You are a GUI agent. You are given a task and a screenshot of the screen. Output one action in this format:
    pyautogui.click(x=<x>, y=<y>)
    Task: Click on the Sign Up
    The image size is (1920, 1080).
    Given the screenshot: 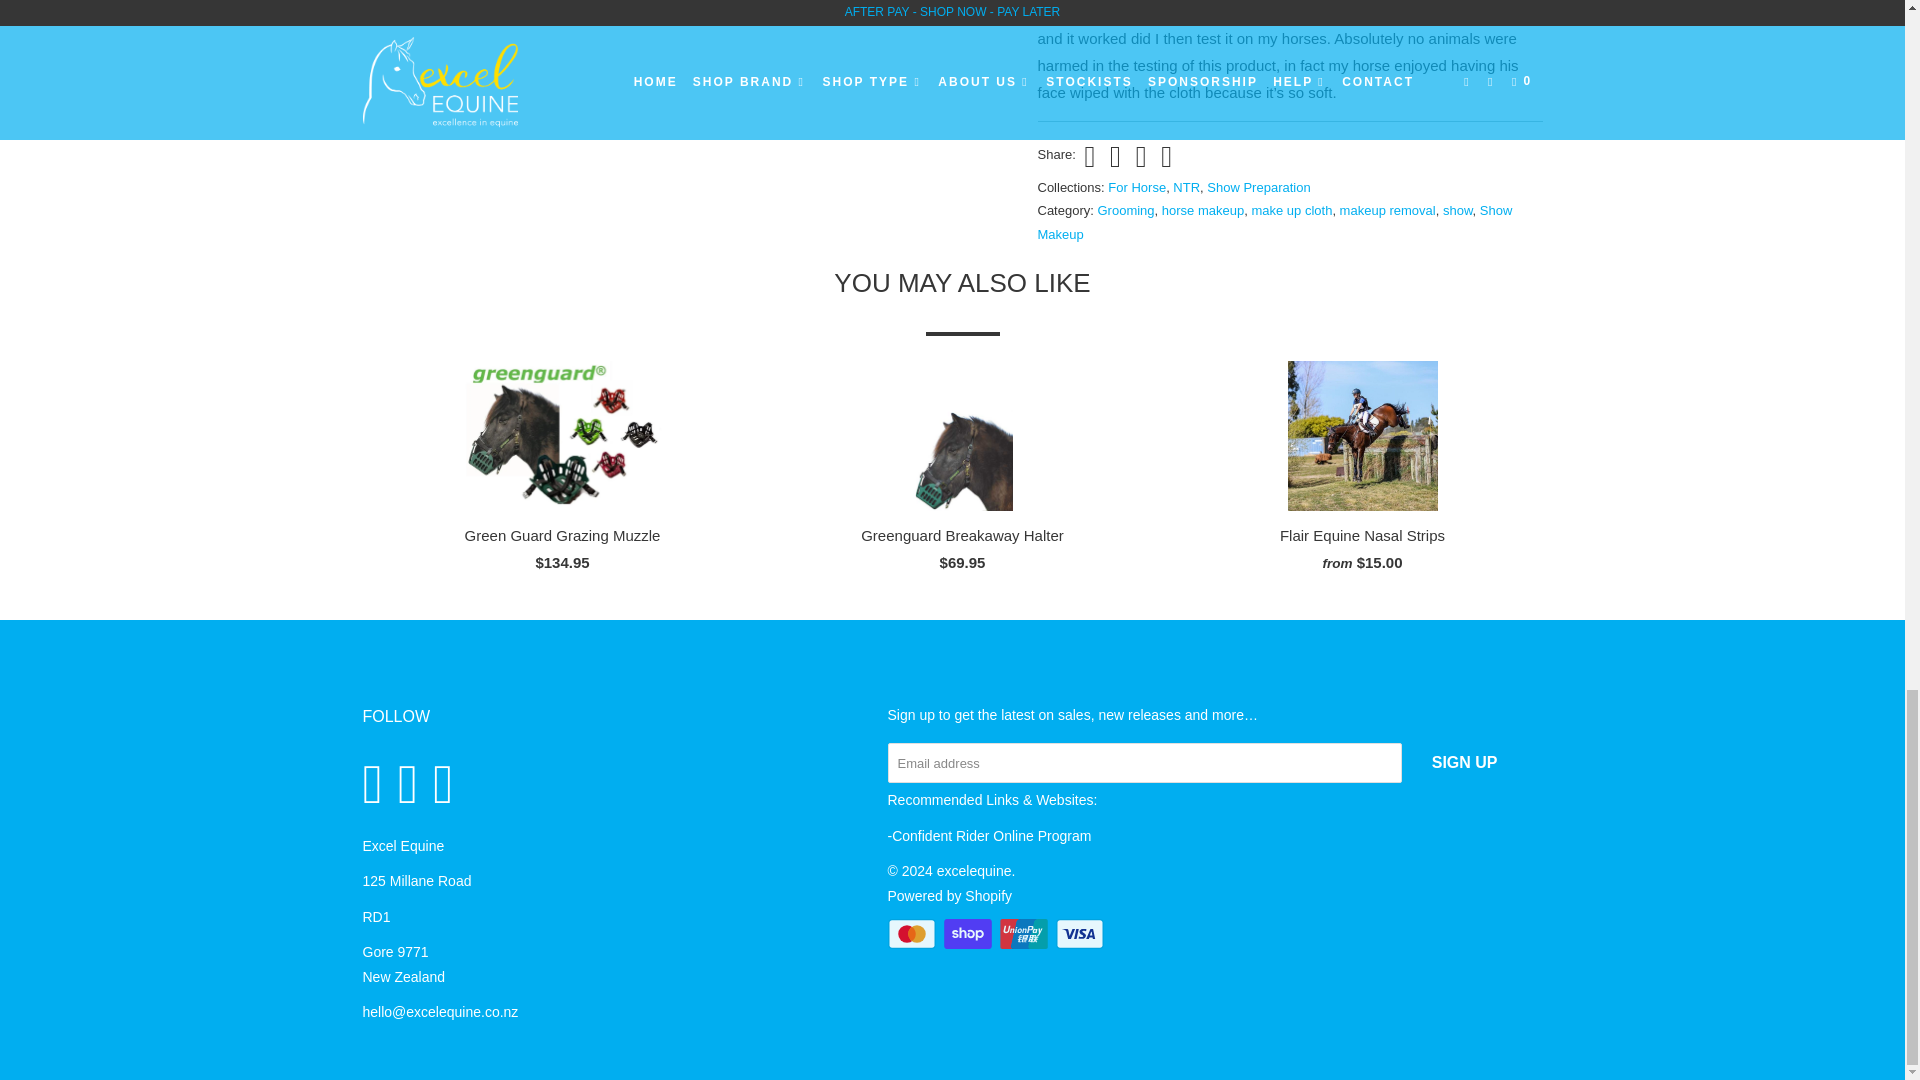 What is the action you would take?
    pyautogui.click(x=1464, y=763)
    